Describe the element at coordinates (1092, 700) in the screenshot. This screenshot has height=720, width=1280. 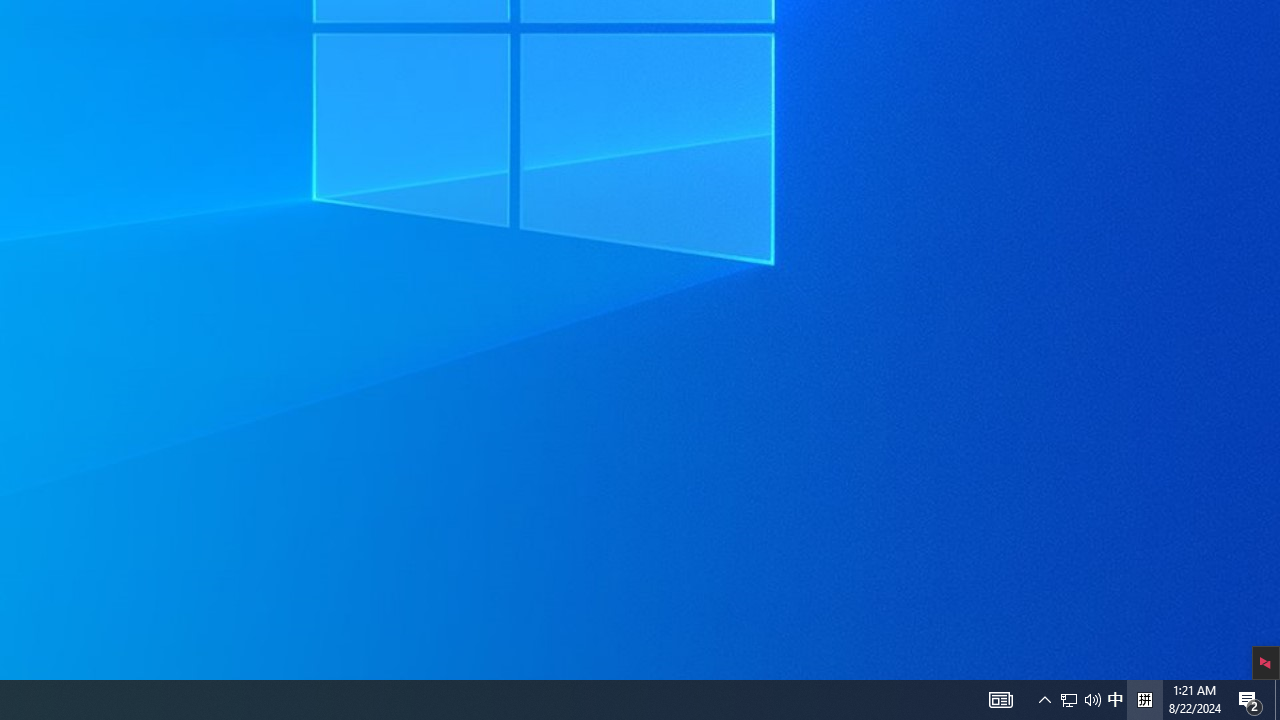
I see `Q2790: 100%` at that location.